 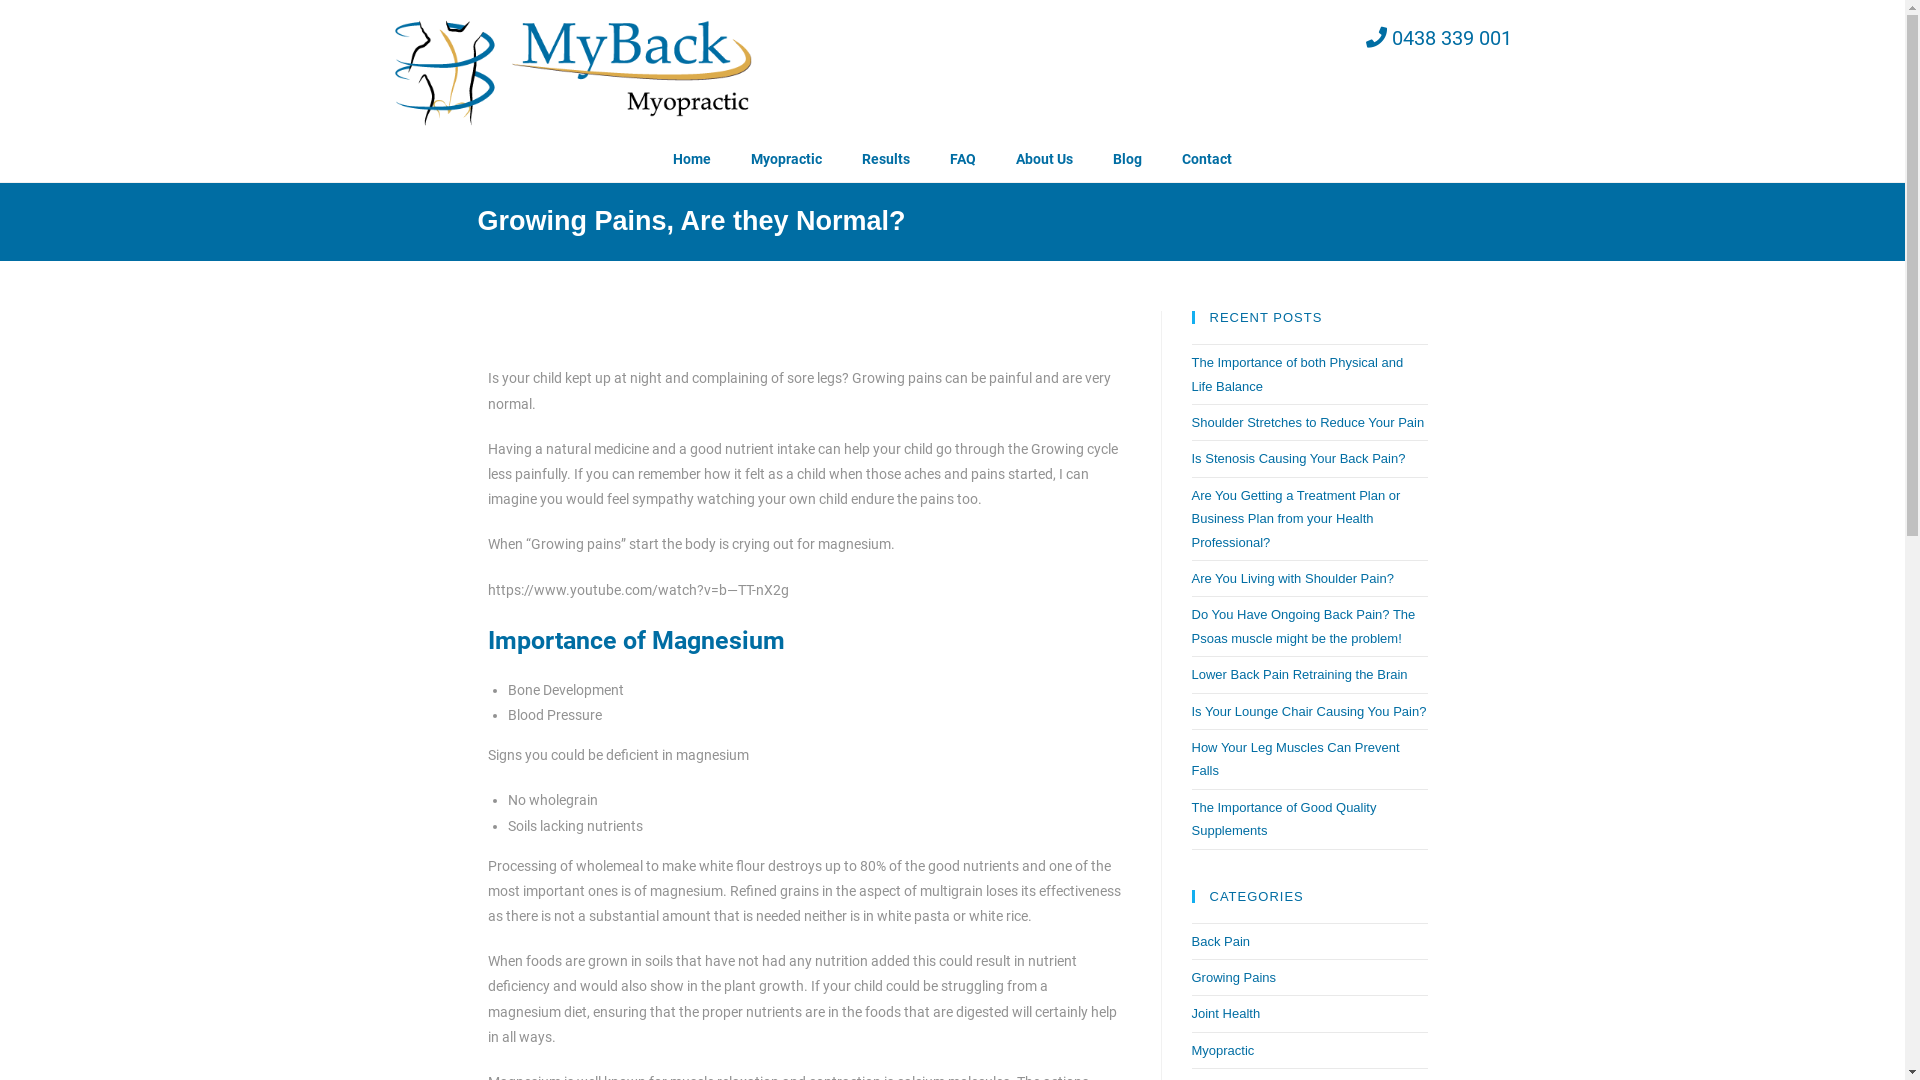 What do you see at coordinates (1128, 159) in the screenshot?
I see `Blog` at bounding box center [1128, 159].